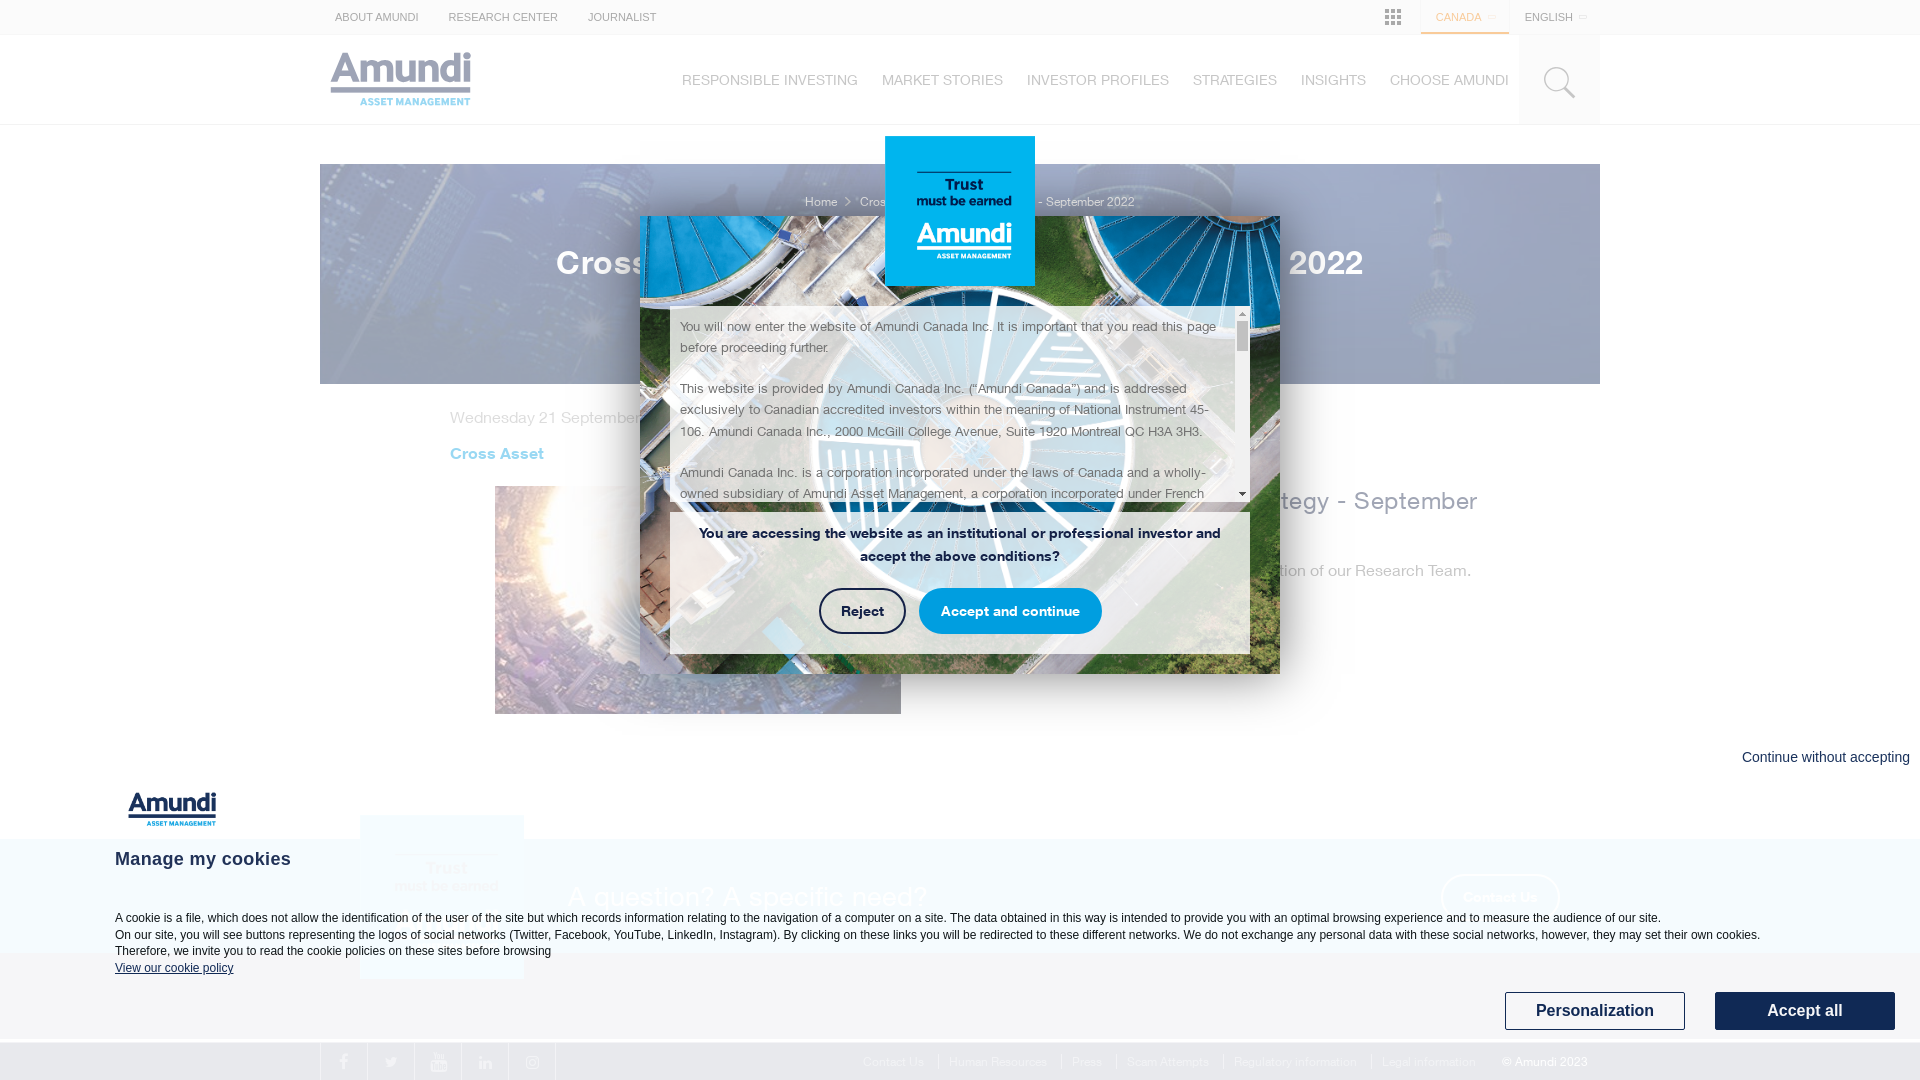 The width and height of the screenshot is (1920, 1080). Describe the element at coordinates (174, 968) in the screenshot. I see `View our cookie policy` at that location.